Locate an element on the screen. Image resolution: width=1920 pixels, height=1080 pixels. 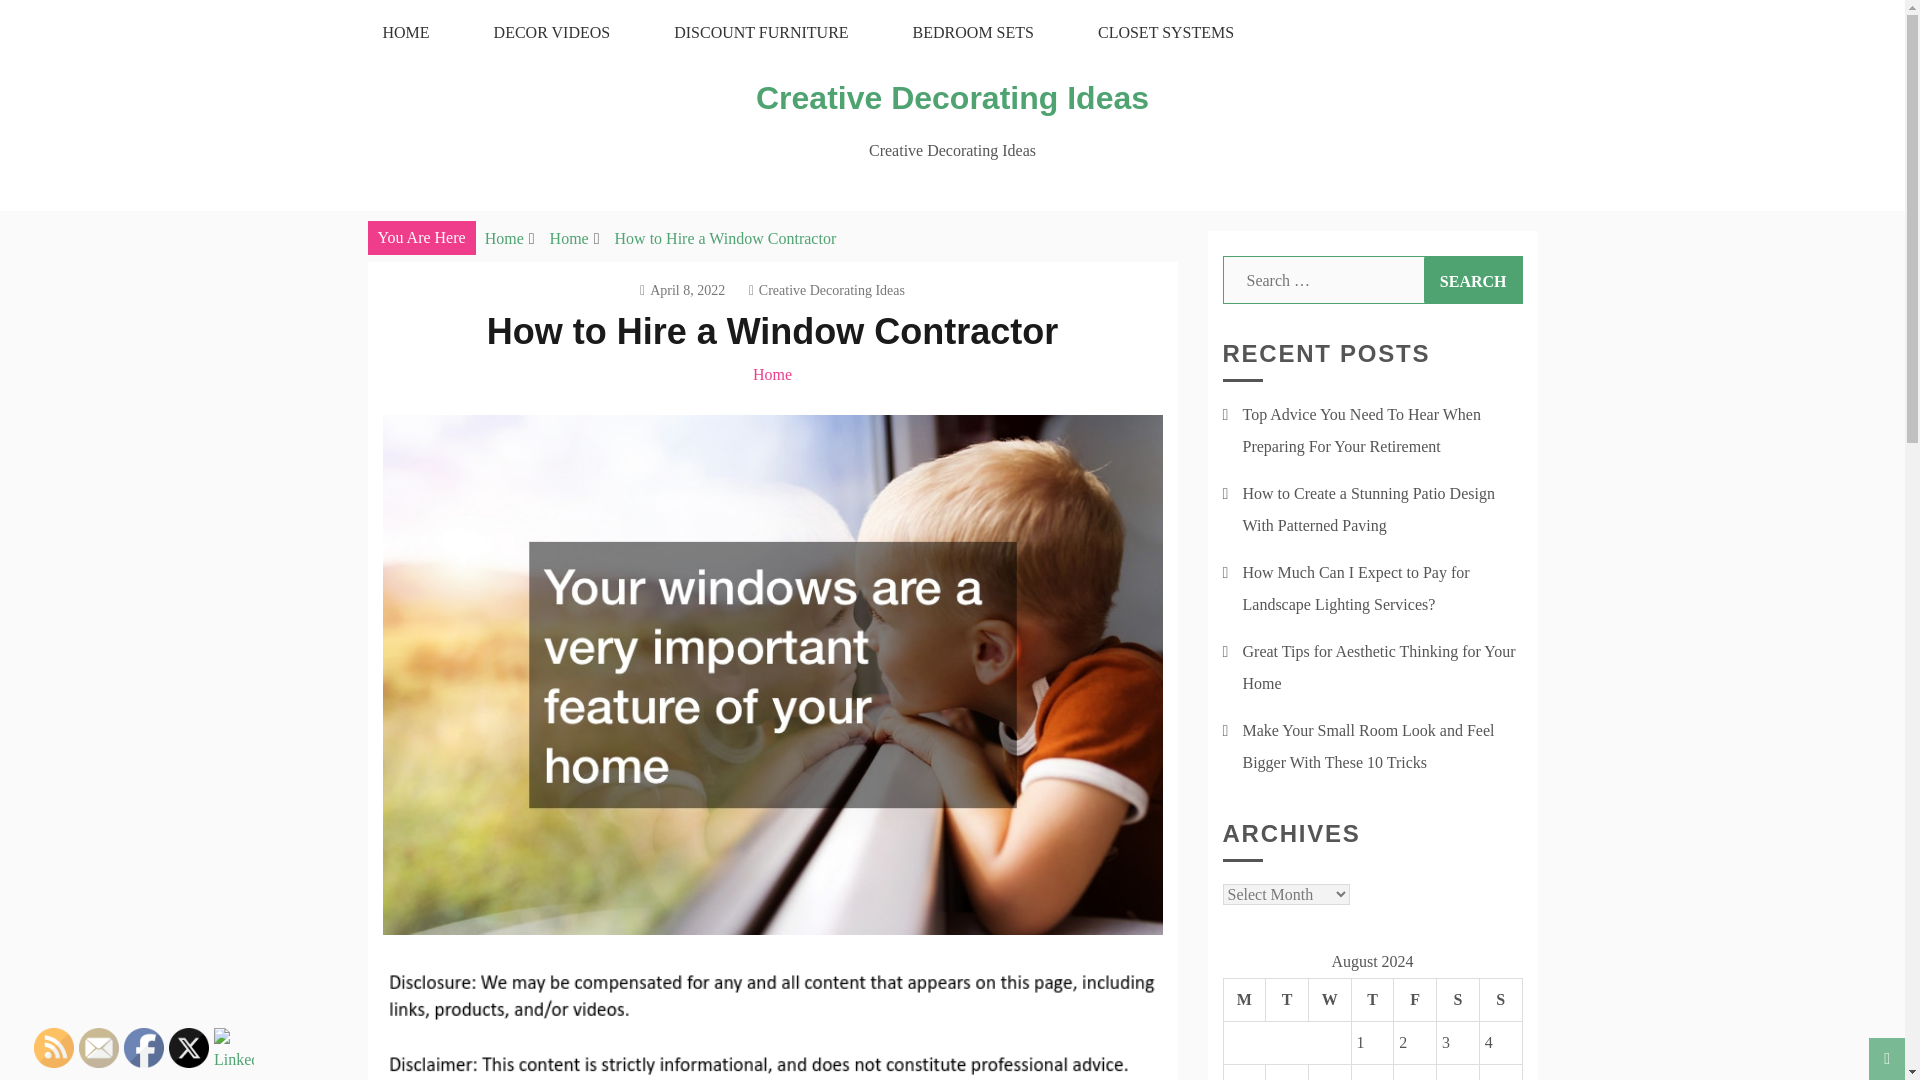
Search is located at coordinates (1473, 279).